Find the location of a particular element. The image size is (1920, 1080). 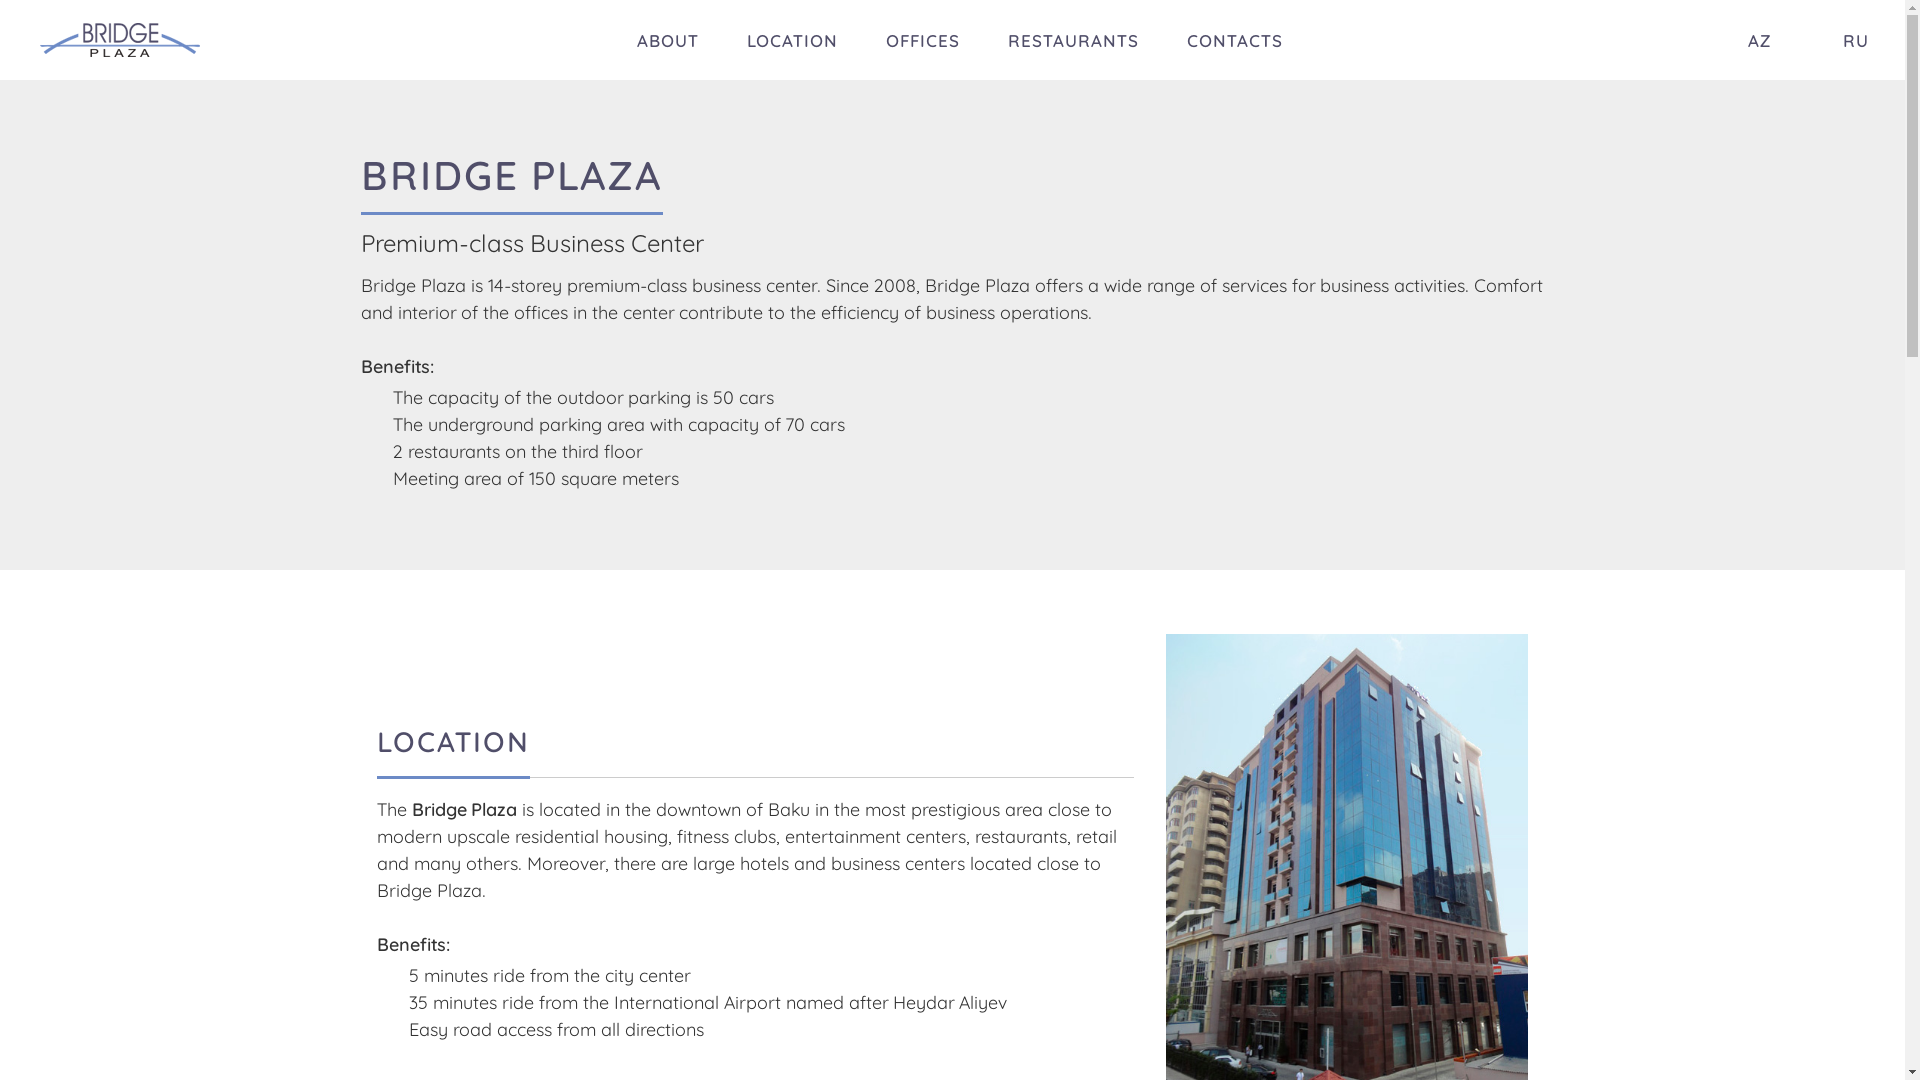

LOCATION is located at coordinates (792, 40).